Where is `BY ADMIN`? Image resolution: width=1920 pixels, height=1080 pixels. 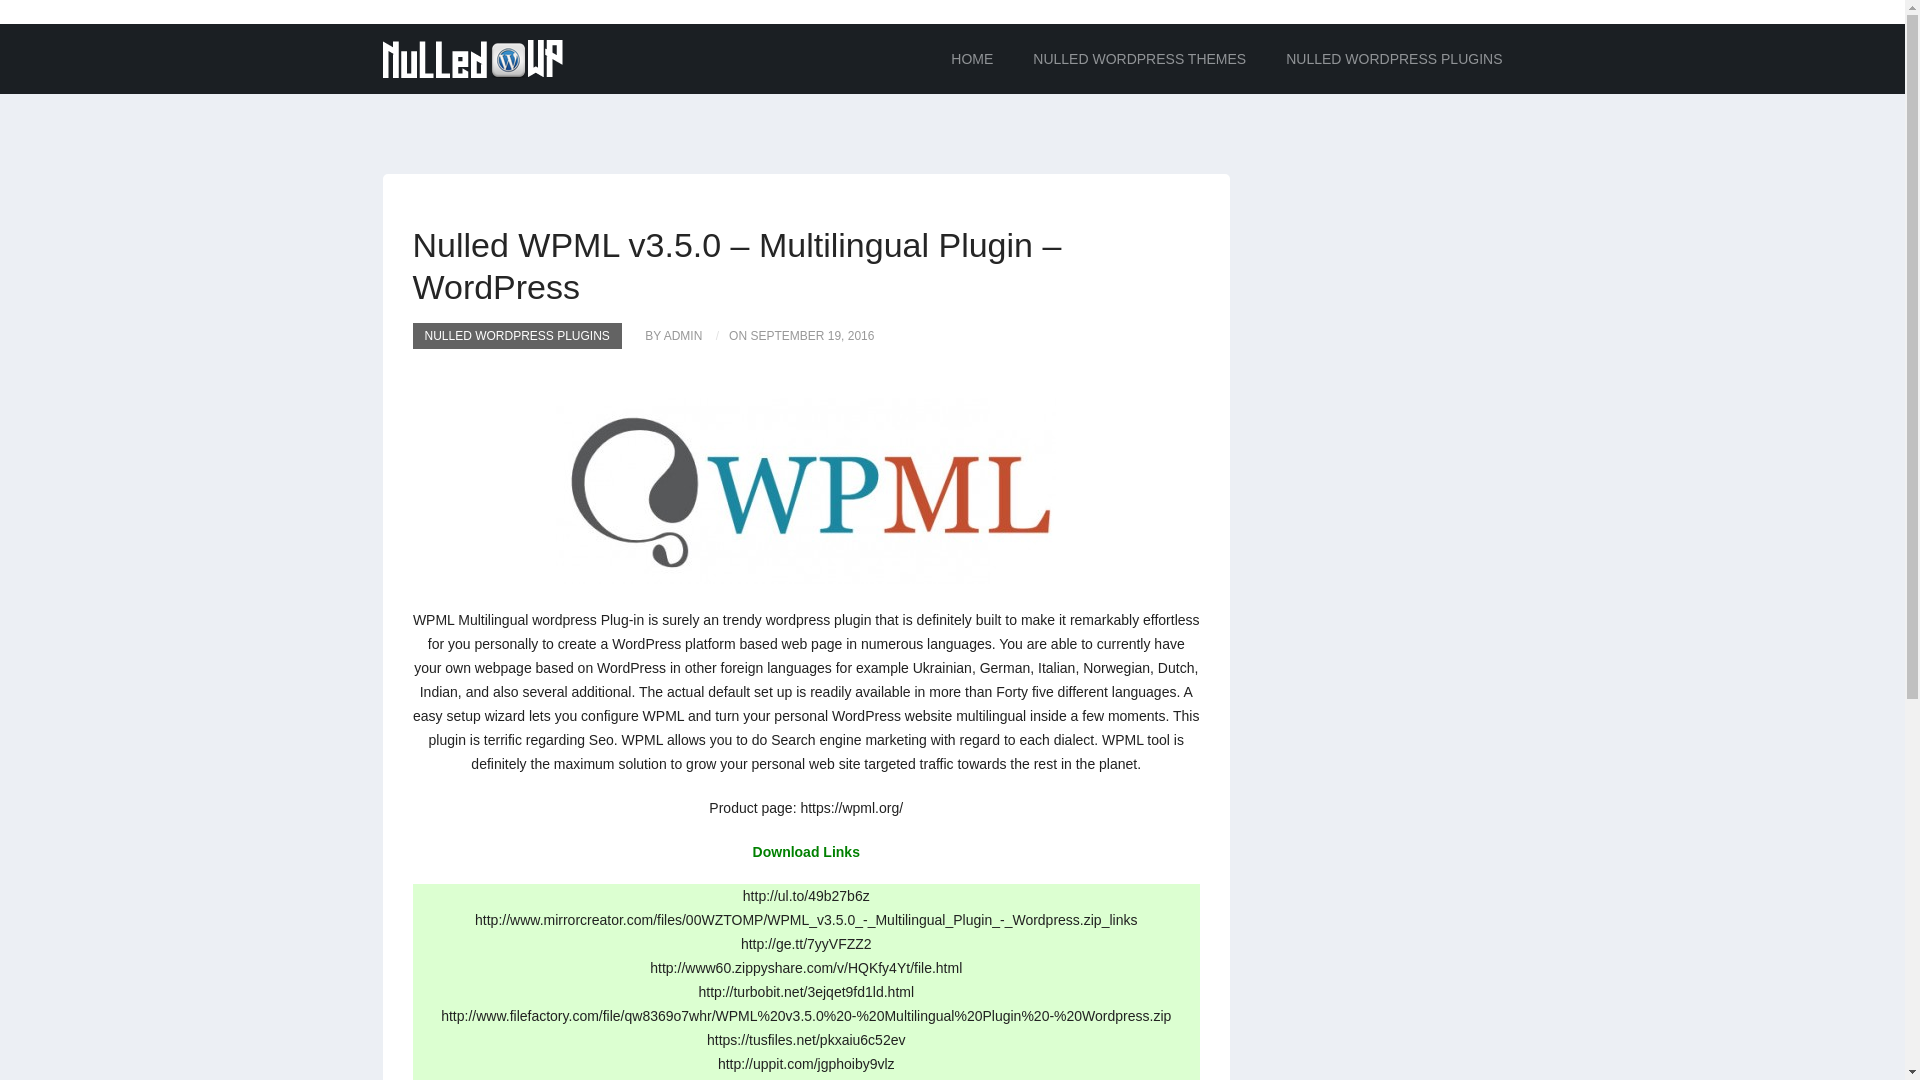 BY ADMIN is located at coordinates (664, 335).